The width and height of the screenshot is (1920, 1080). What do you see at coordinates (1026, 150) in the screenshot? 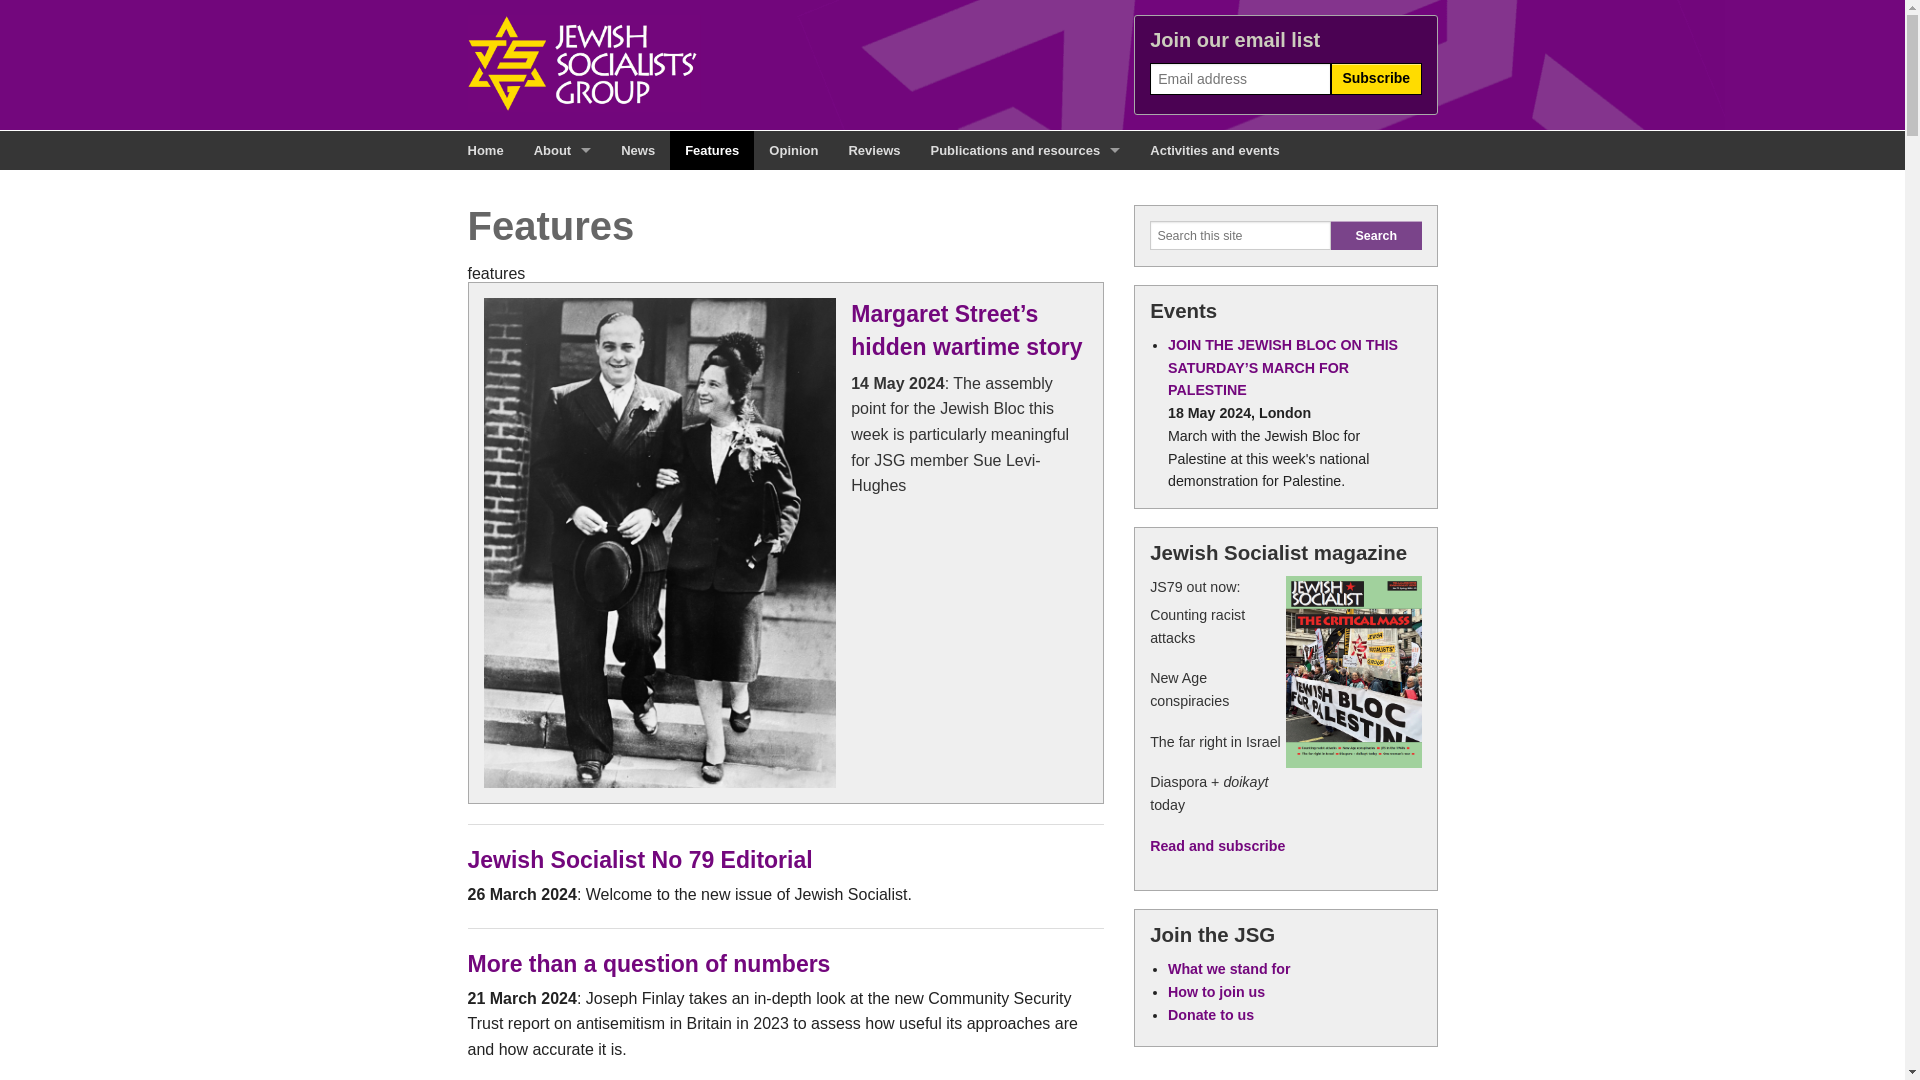
I see `Publications and resources` at bounding box center [1026, 150].